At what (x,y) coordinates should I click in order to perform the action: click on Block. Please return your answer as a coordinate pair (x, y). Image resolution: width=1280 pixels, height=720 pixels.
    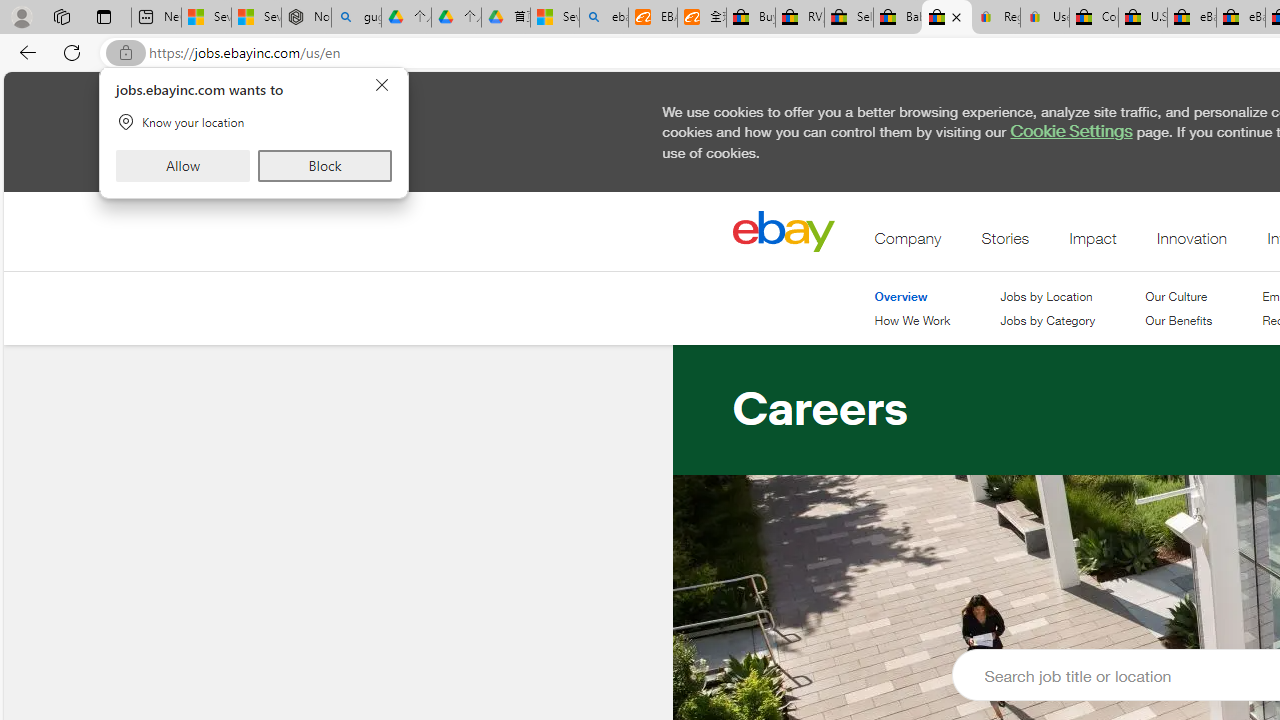
    Looking at the image, I should click on (324, 166).